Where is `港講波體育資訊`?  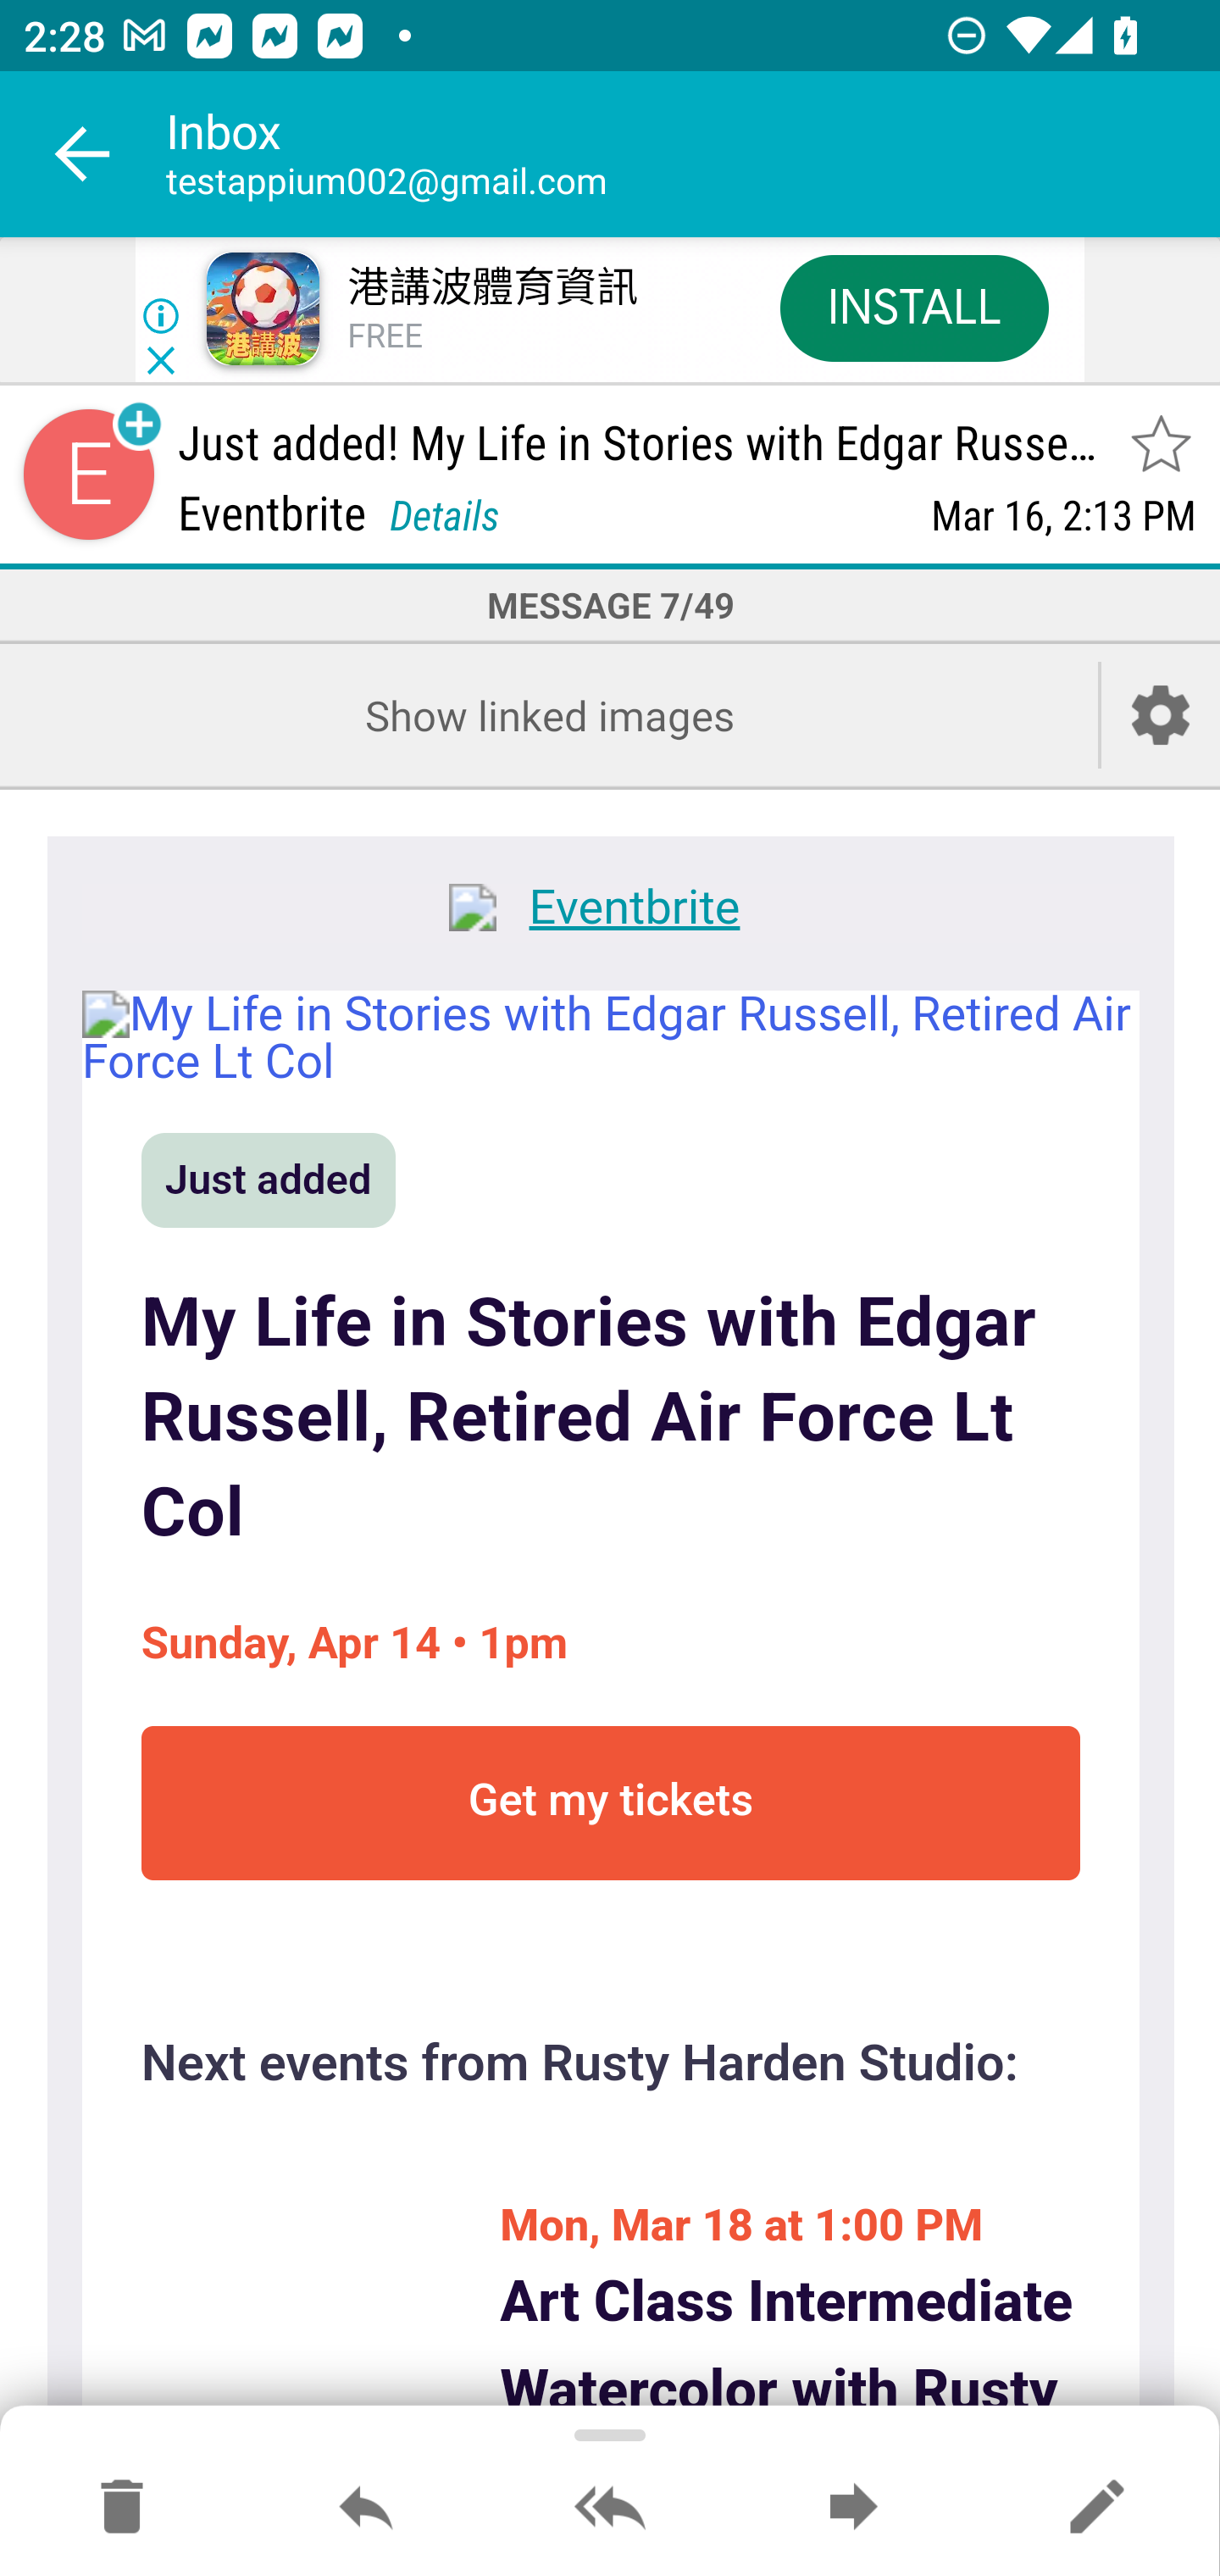 港講波體育資訊 is located at coordinates (491, 288).